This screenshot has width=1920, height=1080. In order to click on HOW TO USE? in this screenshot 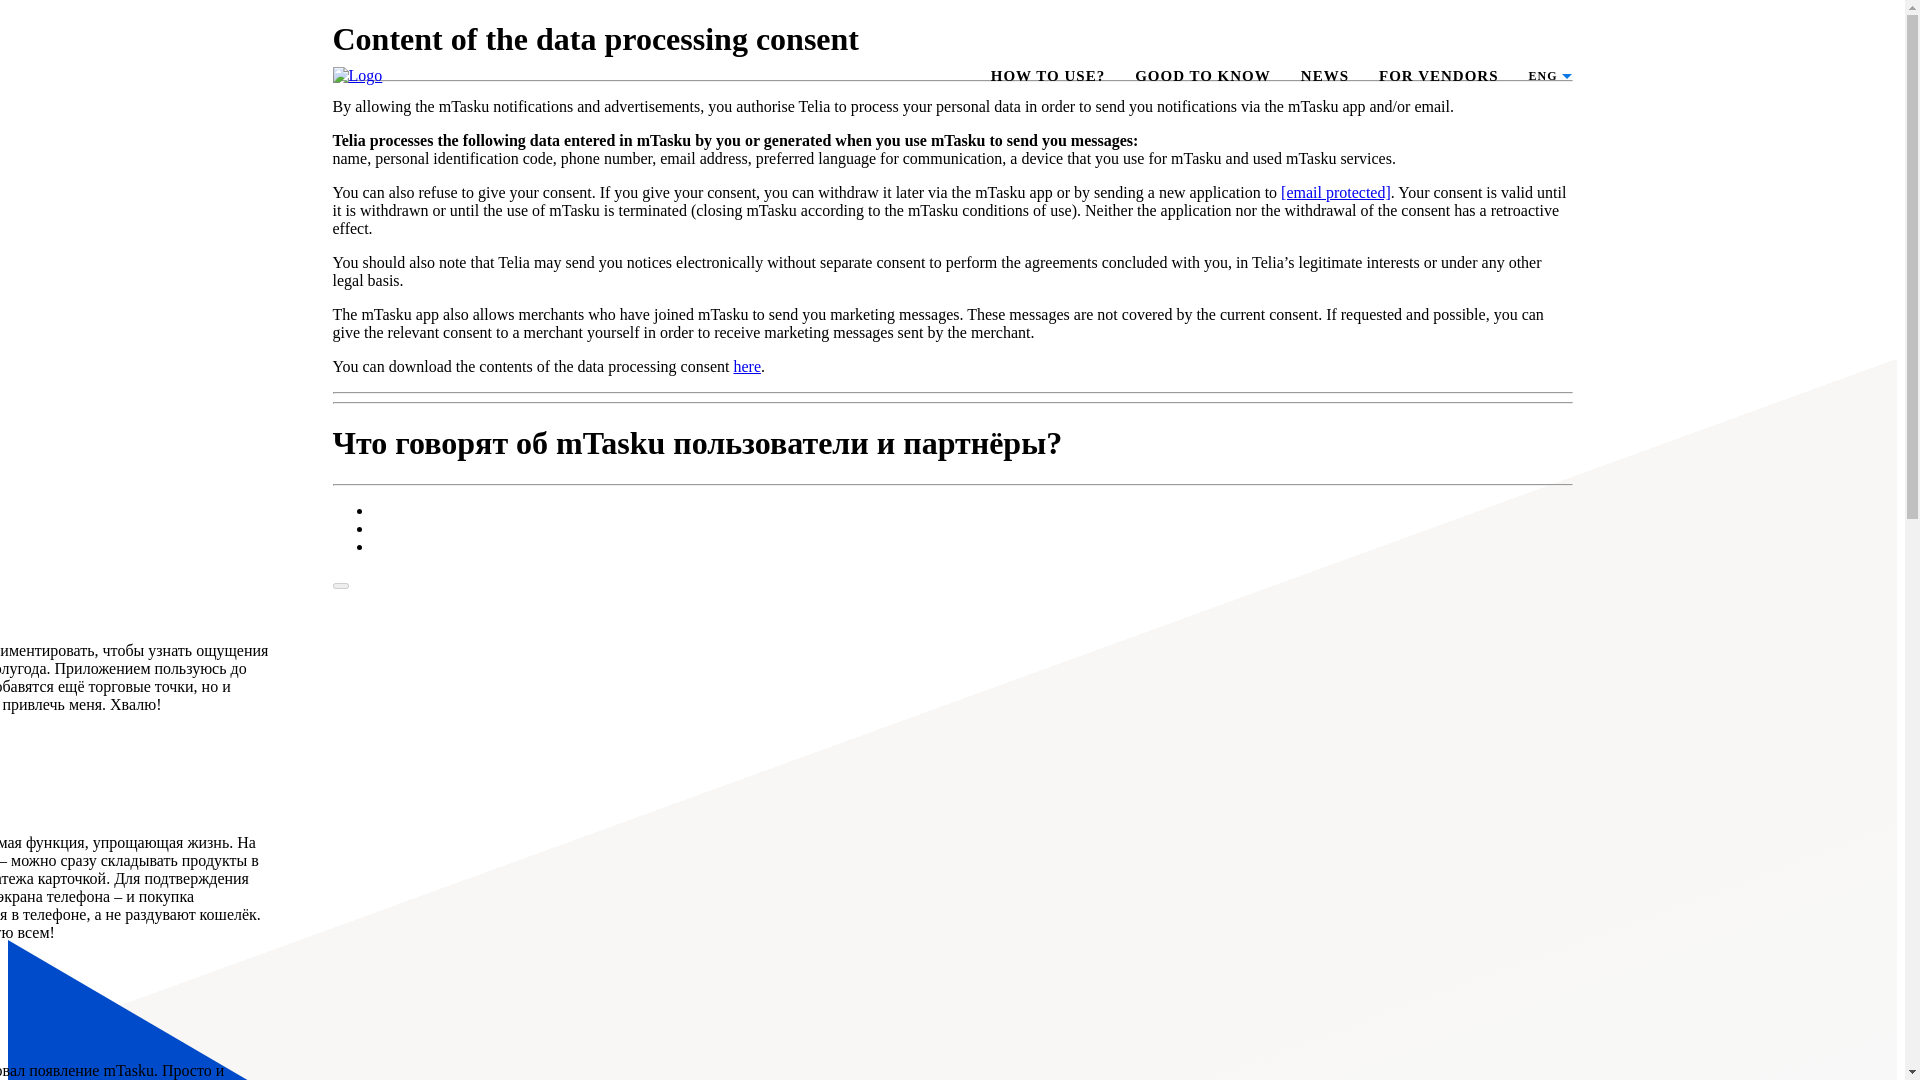, I will do `click(1048, 76)`.